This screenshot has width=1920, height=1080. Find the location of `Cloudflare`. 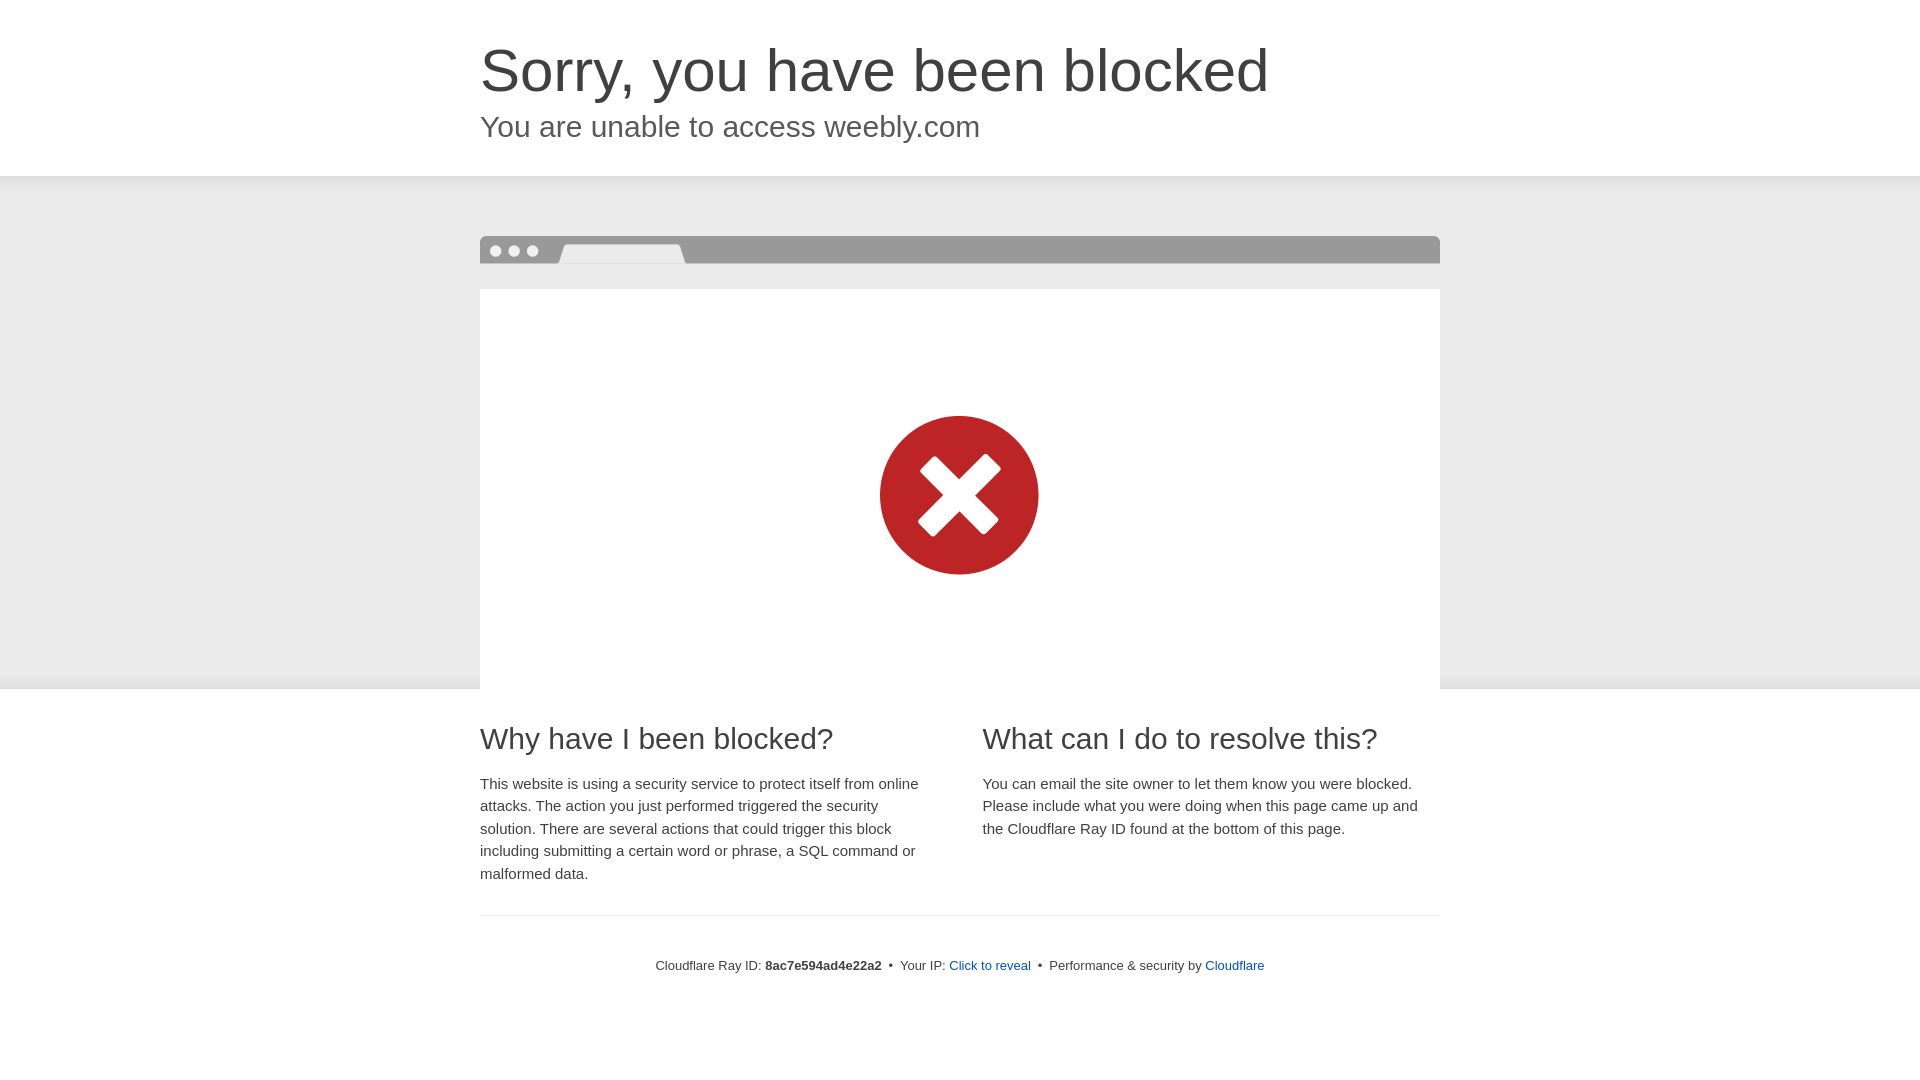

Cloudflare is located at coordinates (1234, 965).